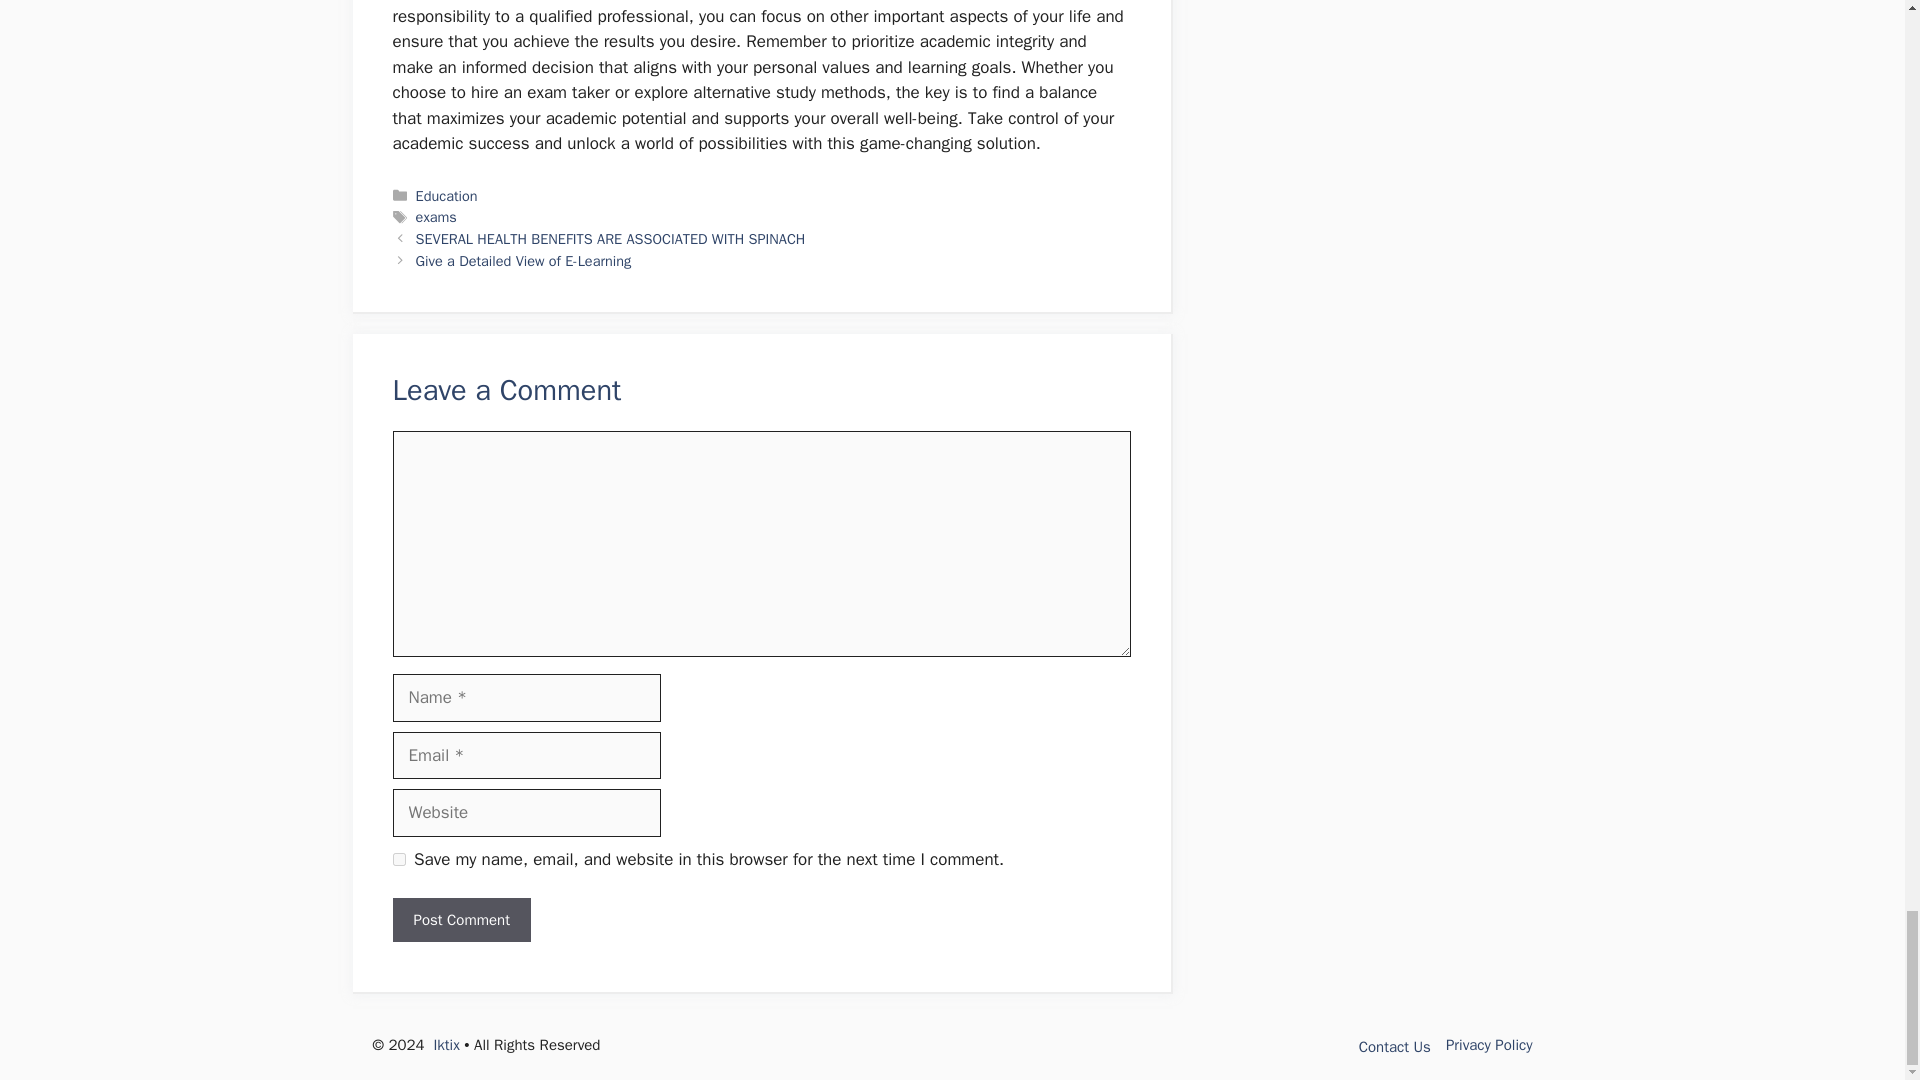 The width and height of the screenshot is (1920, 1080). What do you see at coordinates (524, 260) in the screenshot?
I see `Give a Detailed View of E-Learning` at bounding box center [524, 260].